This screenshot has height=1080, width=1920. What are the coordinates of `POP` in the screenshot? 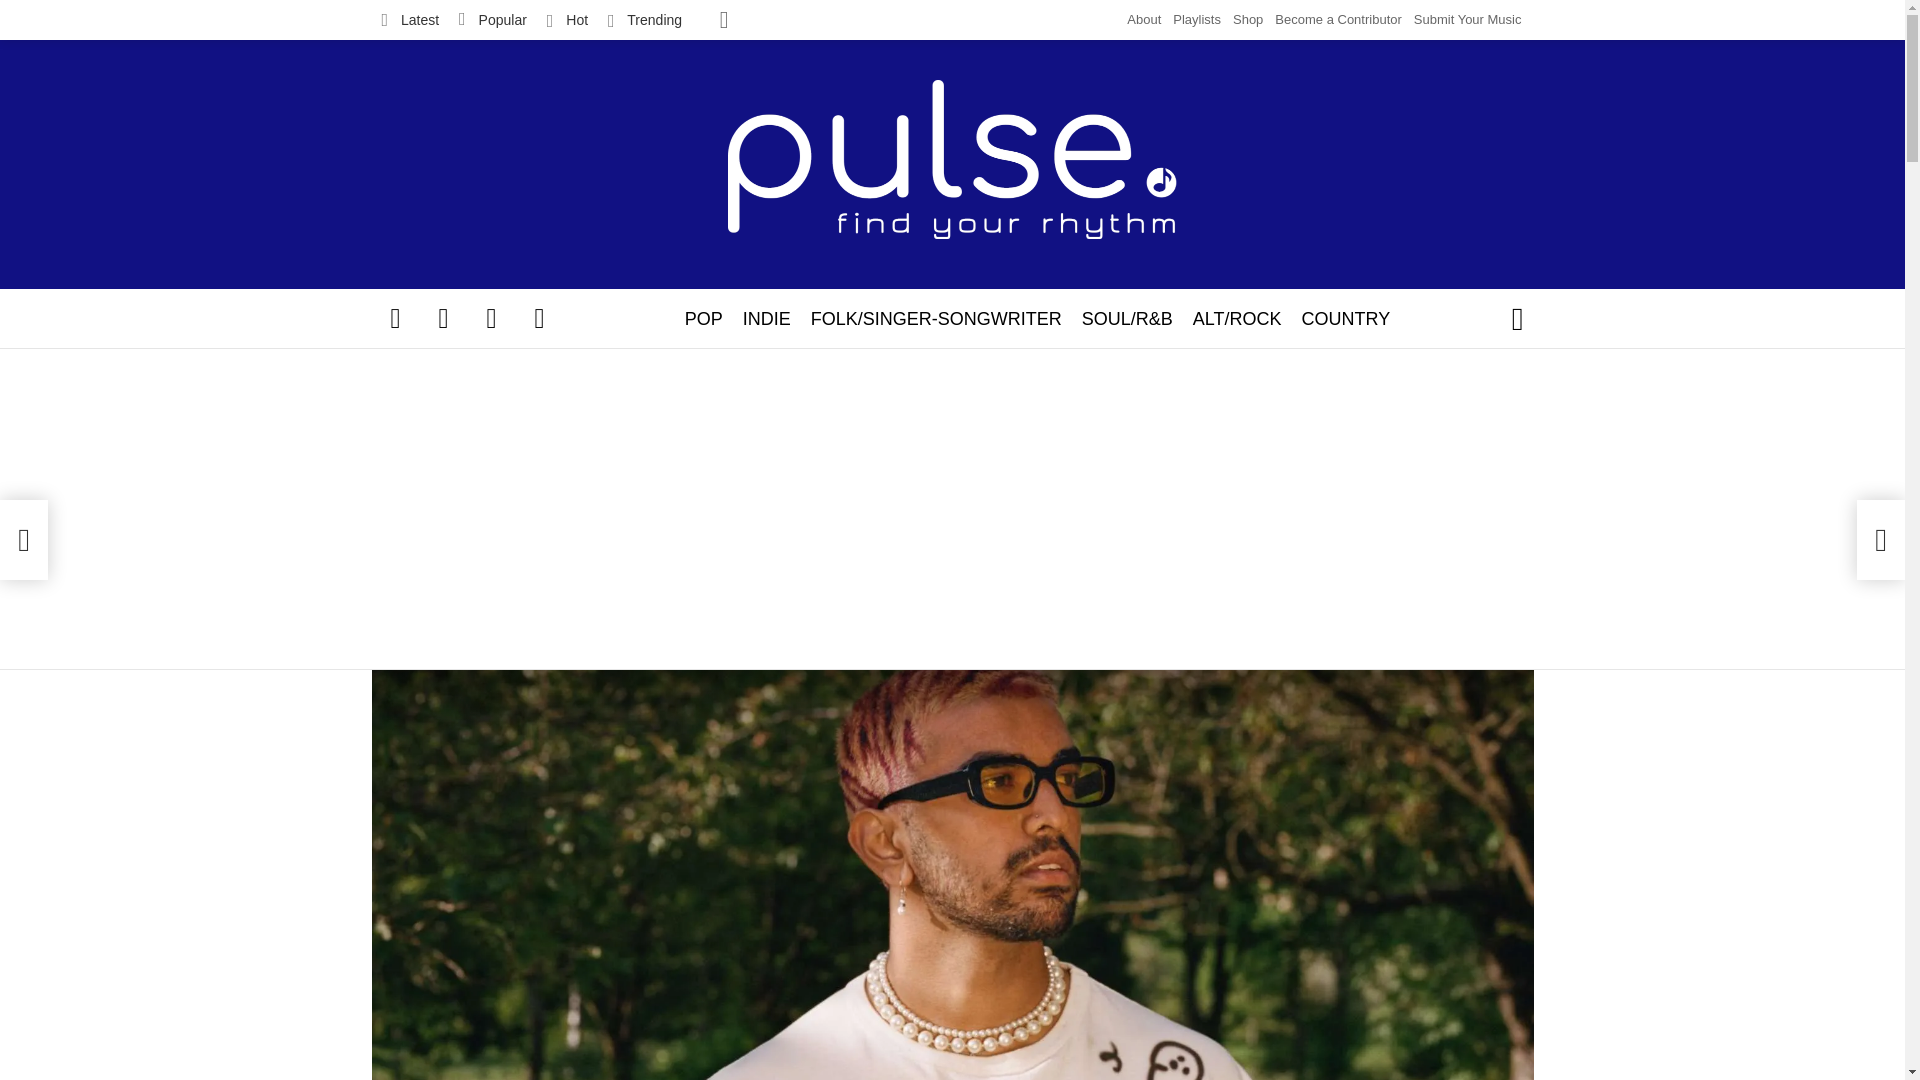 It's located at (704, 318).